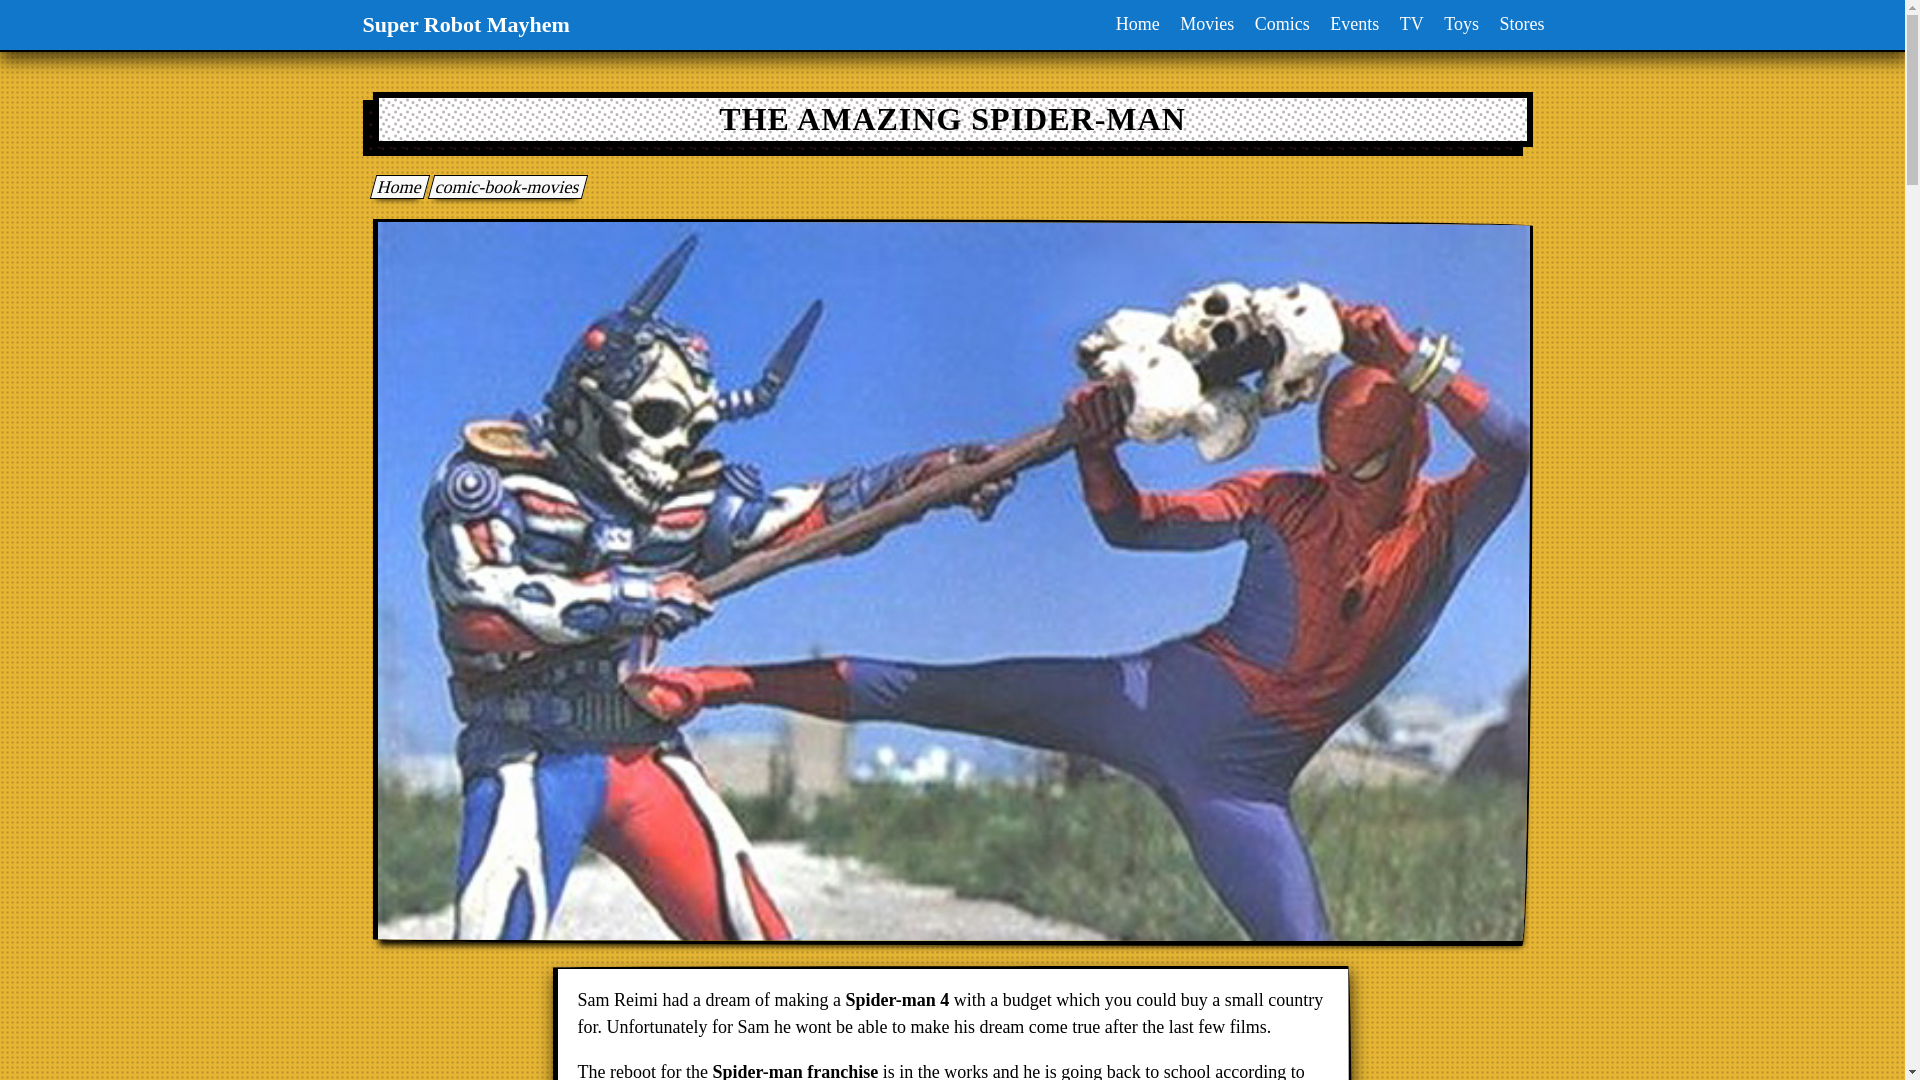 The image size is (1920, 1080). Describe the element at coordinates (465, 24) in the screenshot. I see `Super Robot Mayhem` at that location.